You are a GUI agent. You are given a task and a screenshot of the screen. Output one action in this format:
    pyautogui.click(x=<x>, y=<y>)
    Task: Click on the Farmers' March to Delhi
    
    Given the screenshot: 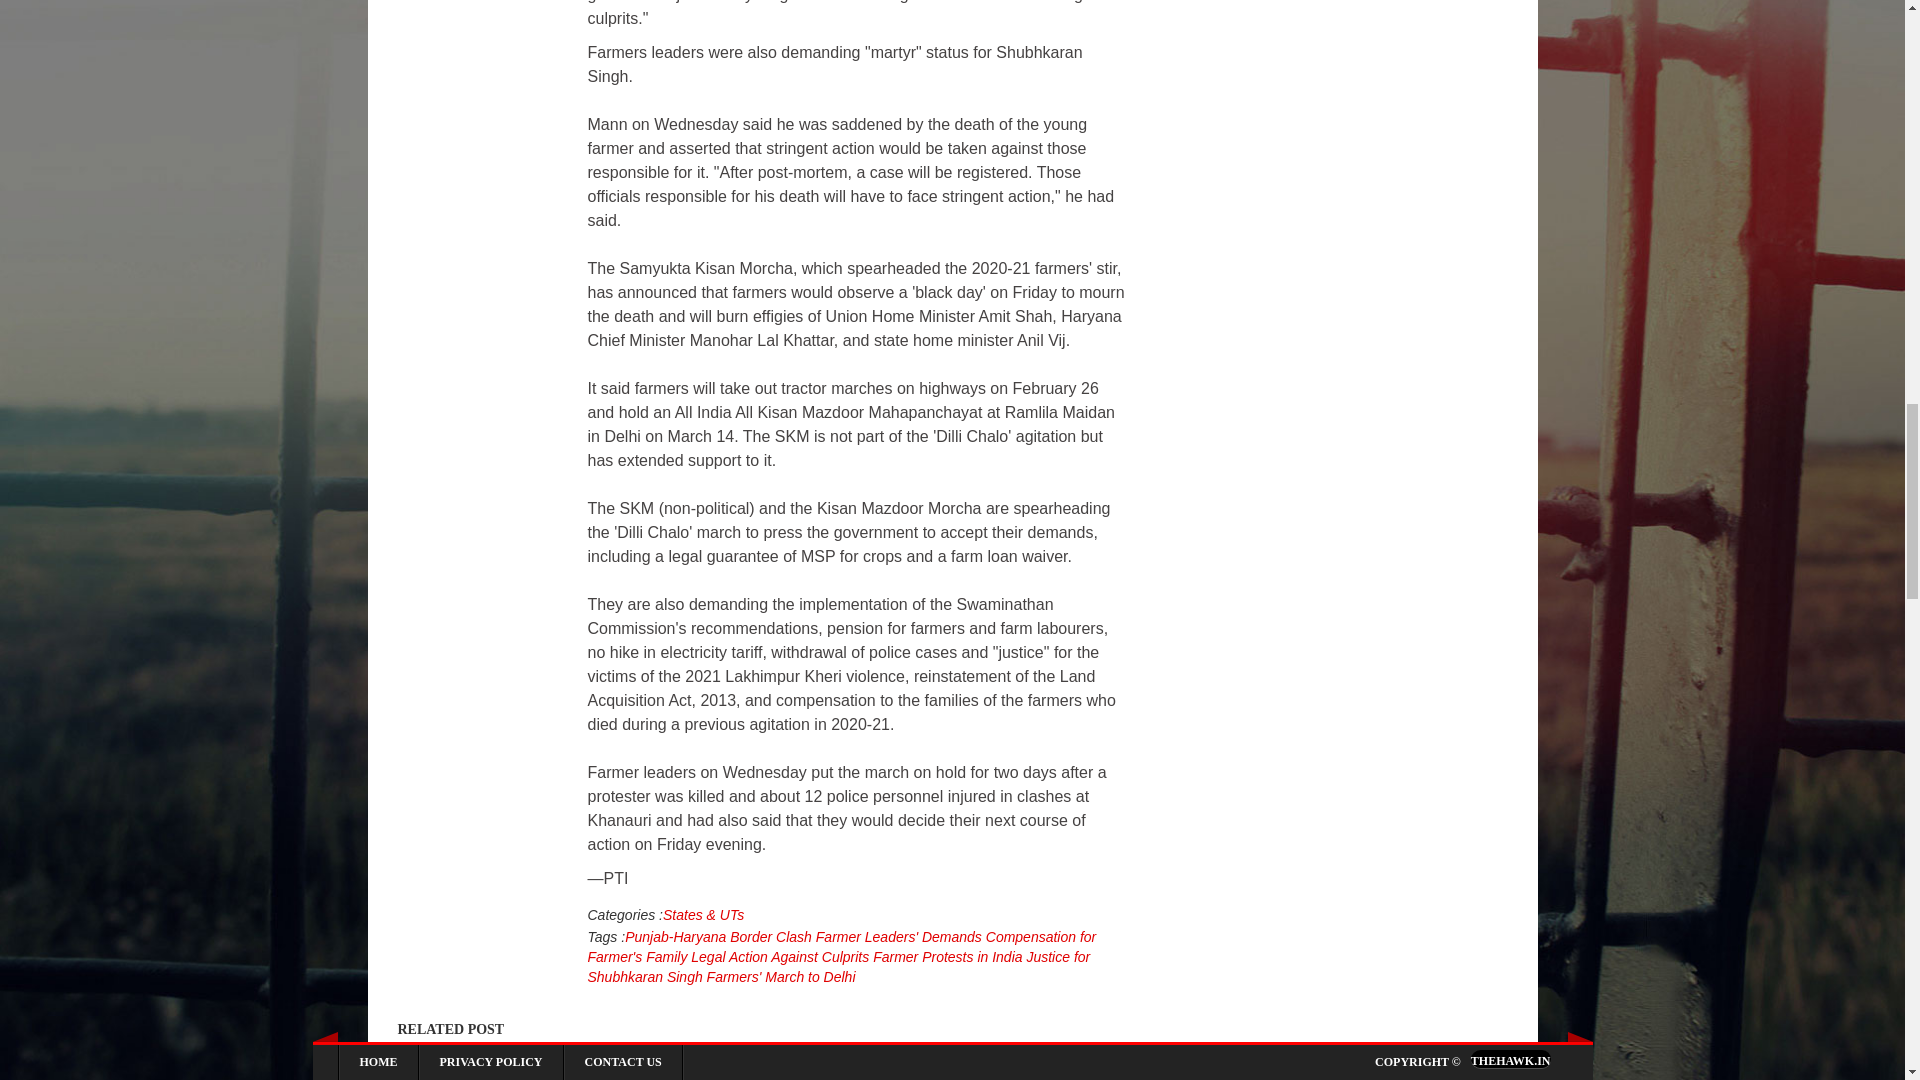 What is the action you would take?
    pyautogui.click(x=779, y=976)
    